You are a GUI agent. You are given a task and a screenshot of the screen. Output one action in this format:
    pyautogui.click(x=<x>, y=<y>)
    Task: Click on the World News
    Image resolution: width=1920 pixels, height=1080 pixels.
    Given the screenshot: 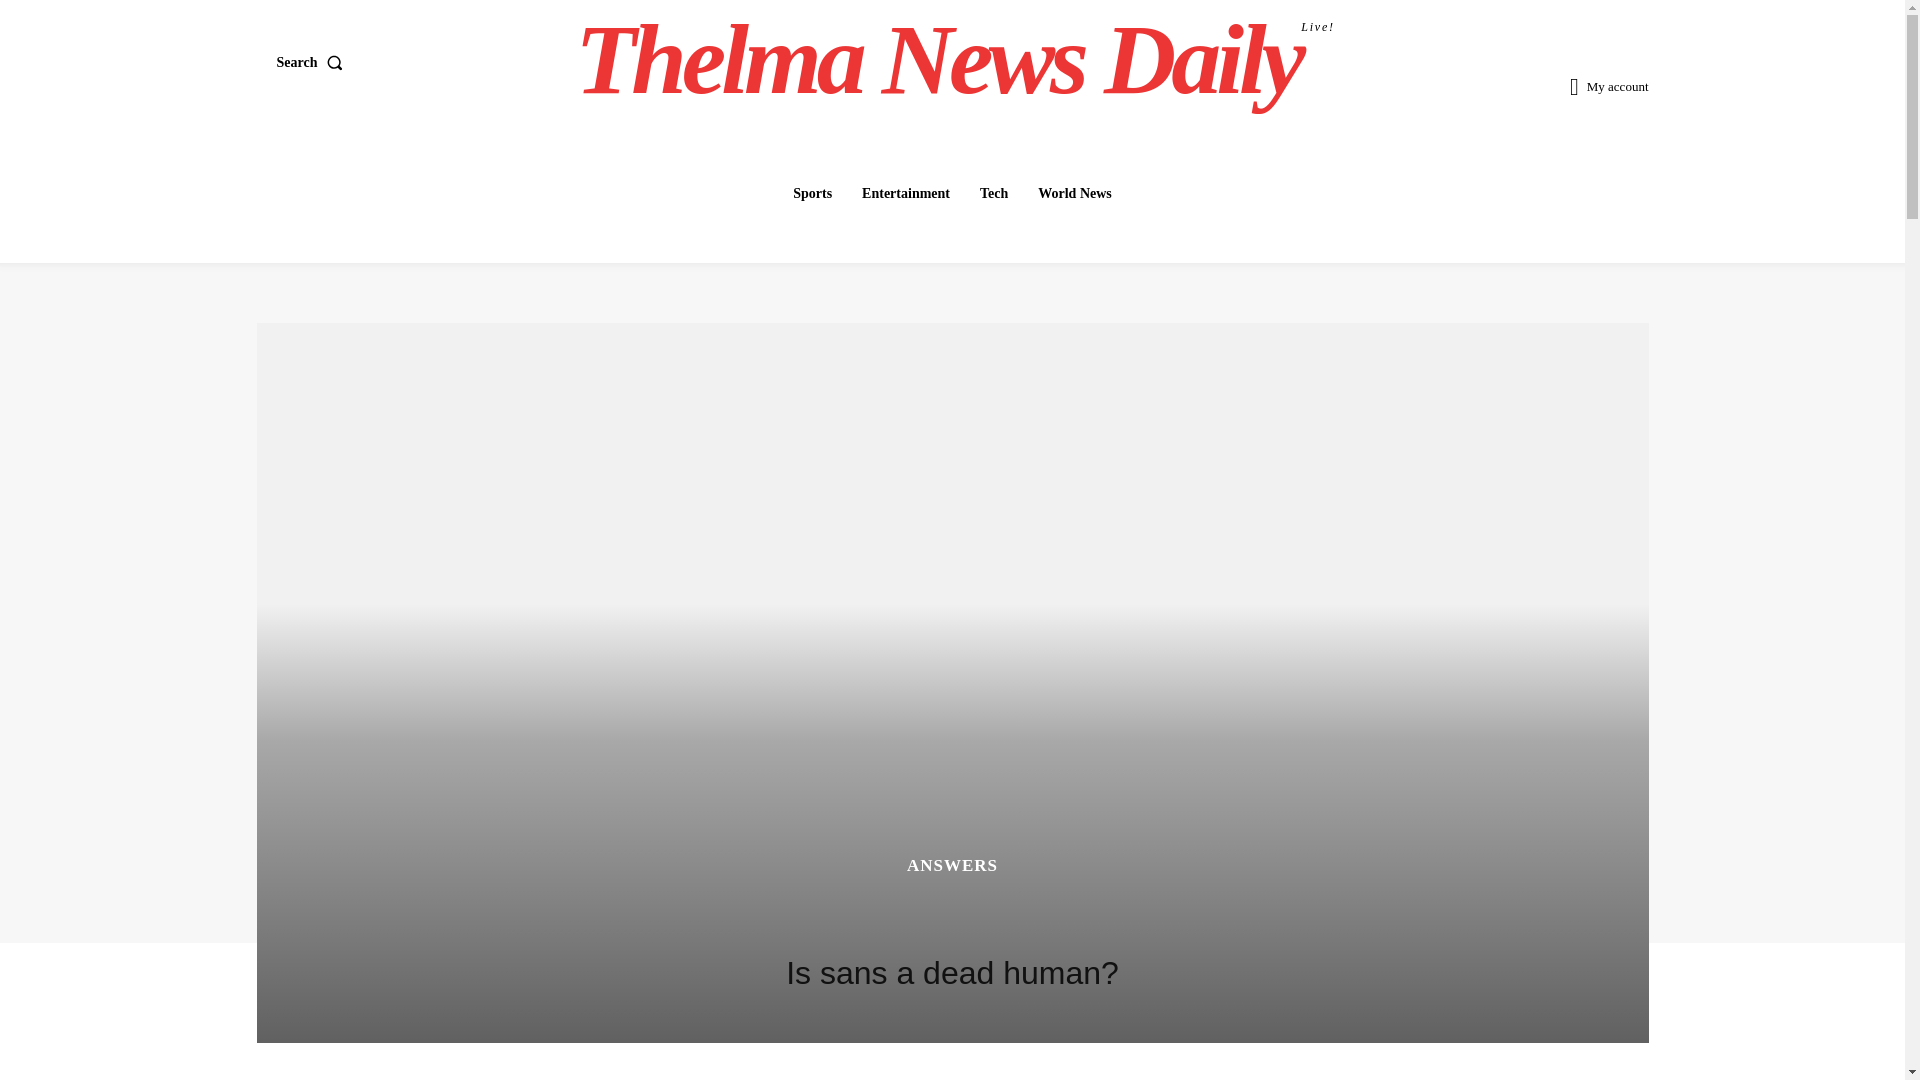 What is the action you would take?
    pyautogui.click(x=1074, y=193)
    